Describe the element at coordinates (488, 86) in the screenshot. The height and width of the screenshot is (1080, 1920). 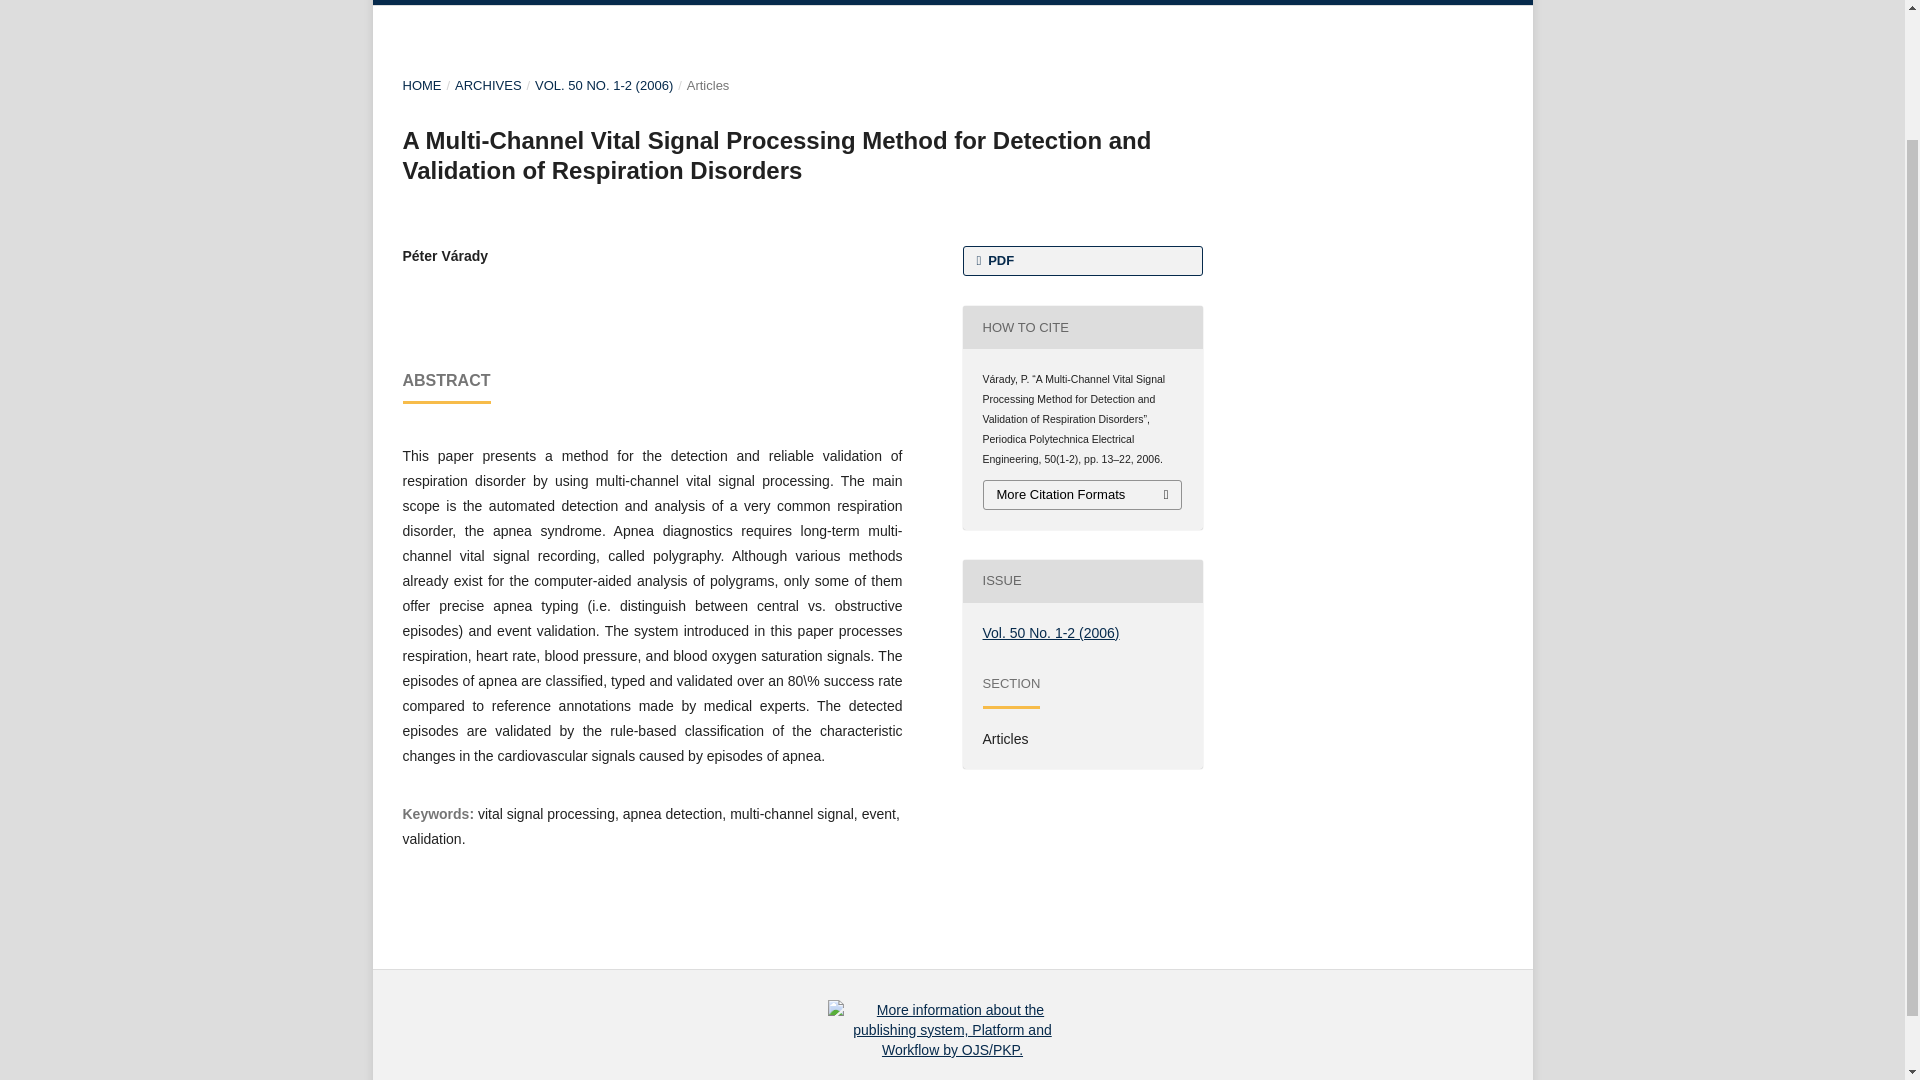
I see `ARCHIVES` at that location.